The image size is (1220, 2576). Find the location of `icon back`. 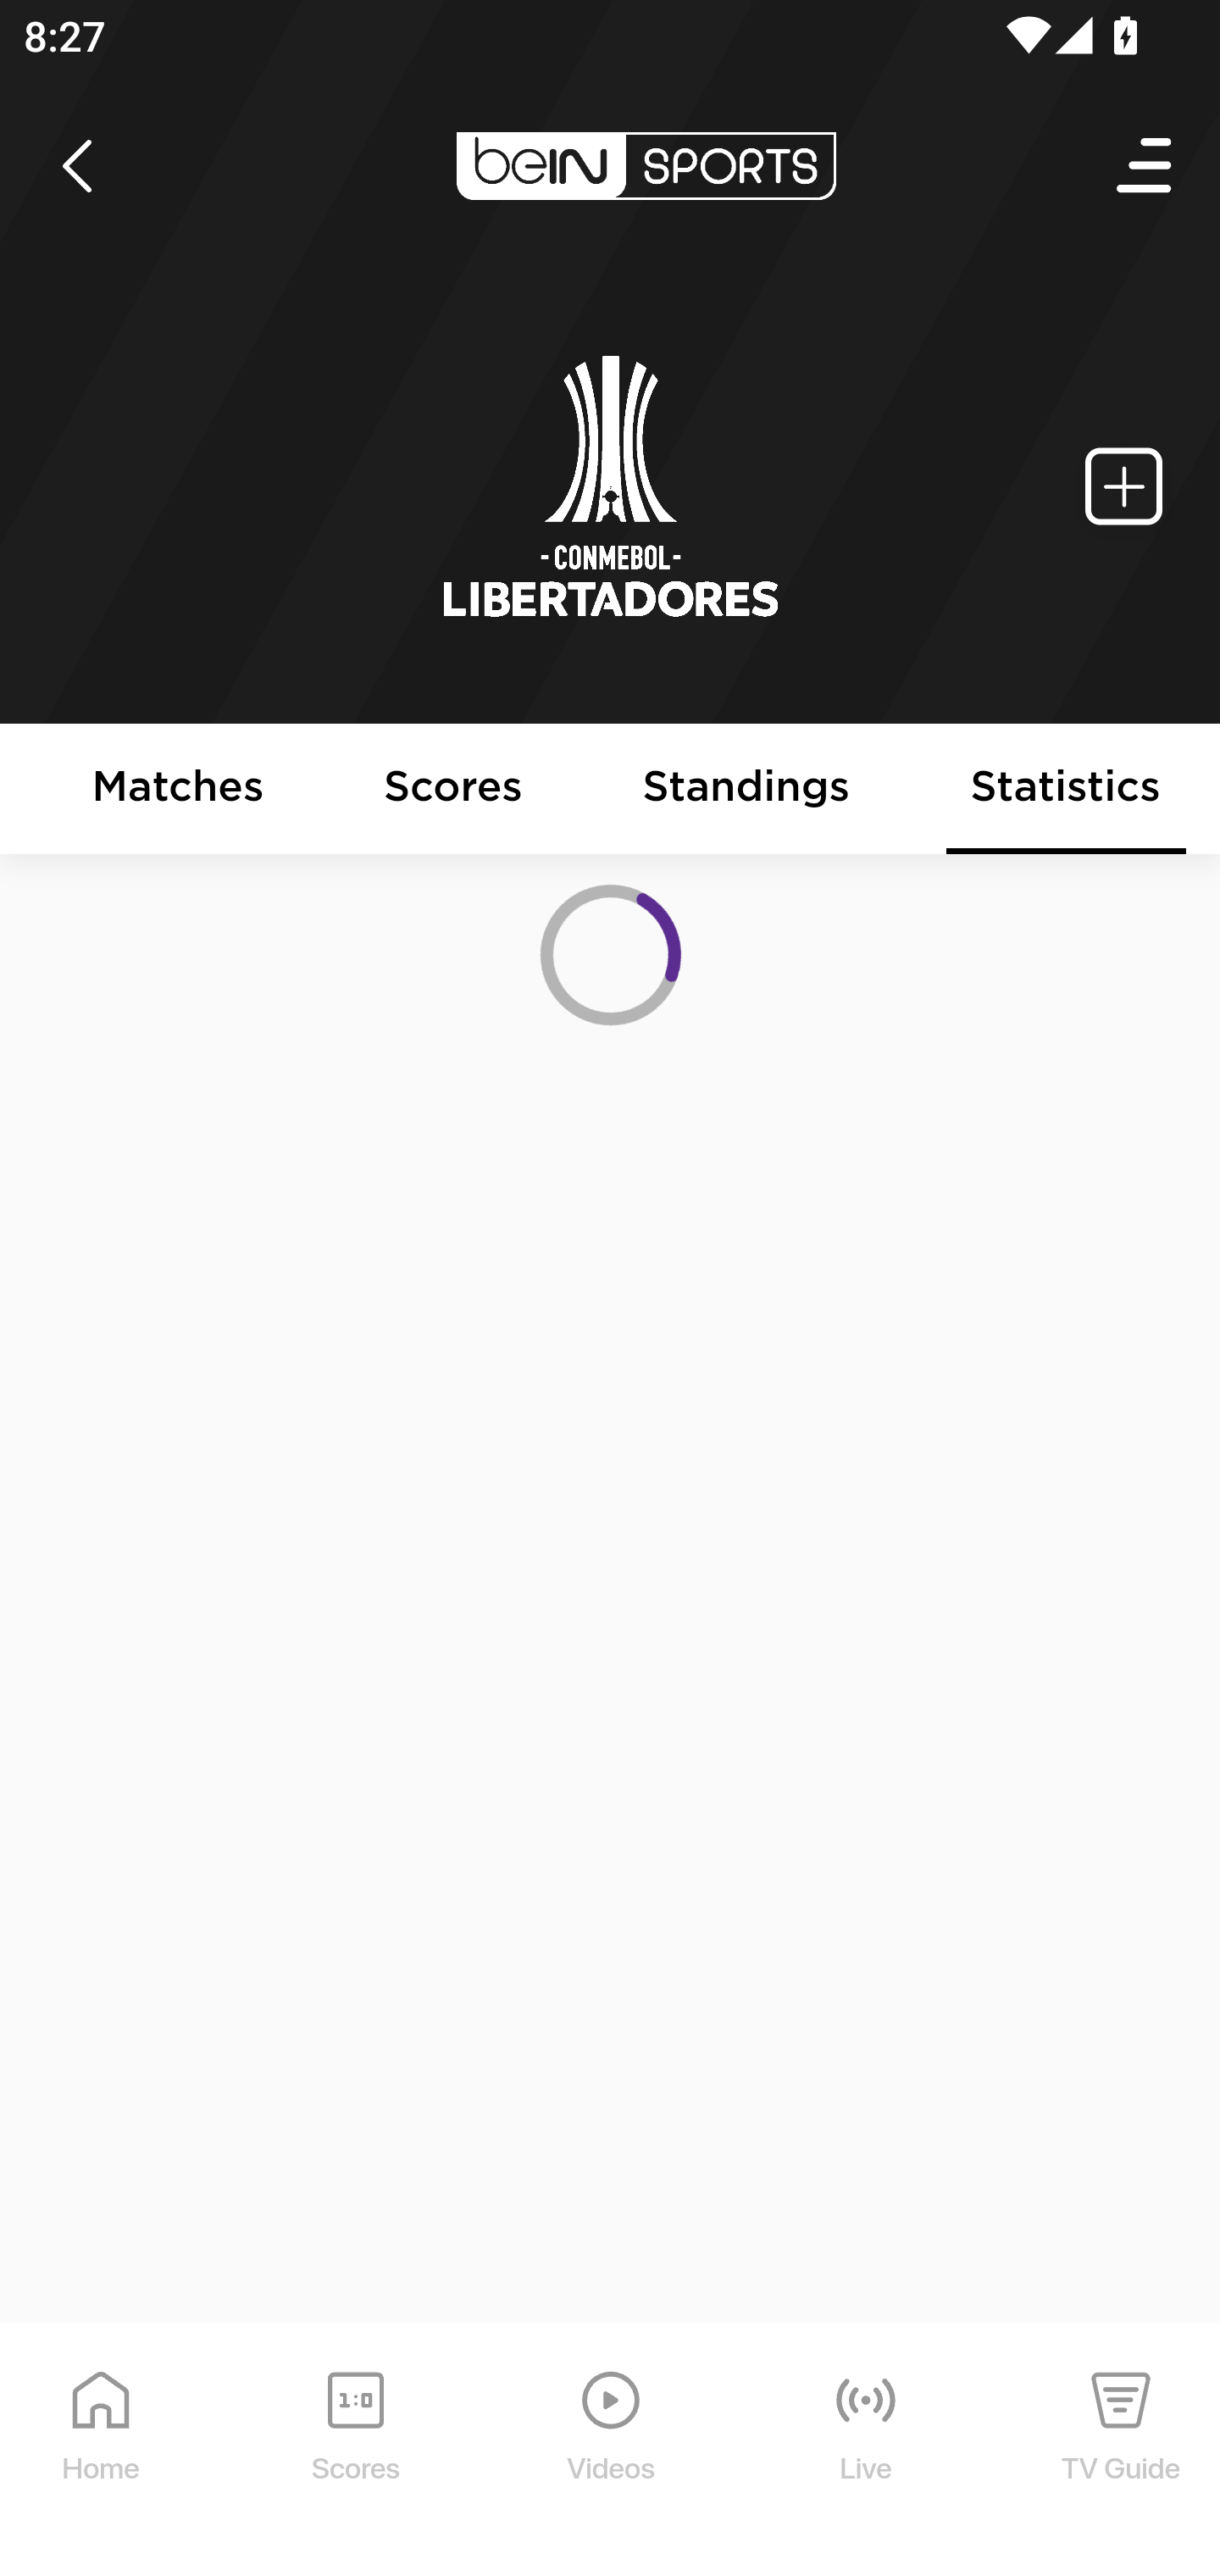

icon back is located at coordinates (76, 166).